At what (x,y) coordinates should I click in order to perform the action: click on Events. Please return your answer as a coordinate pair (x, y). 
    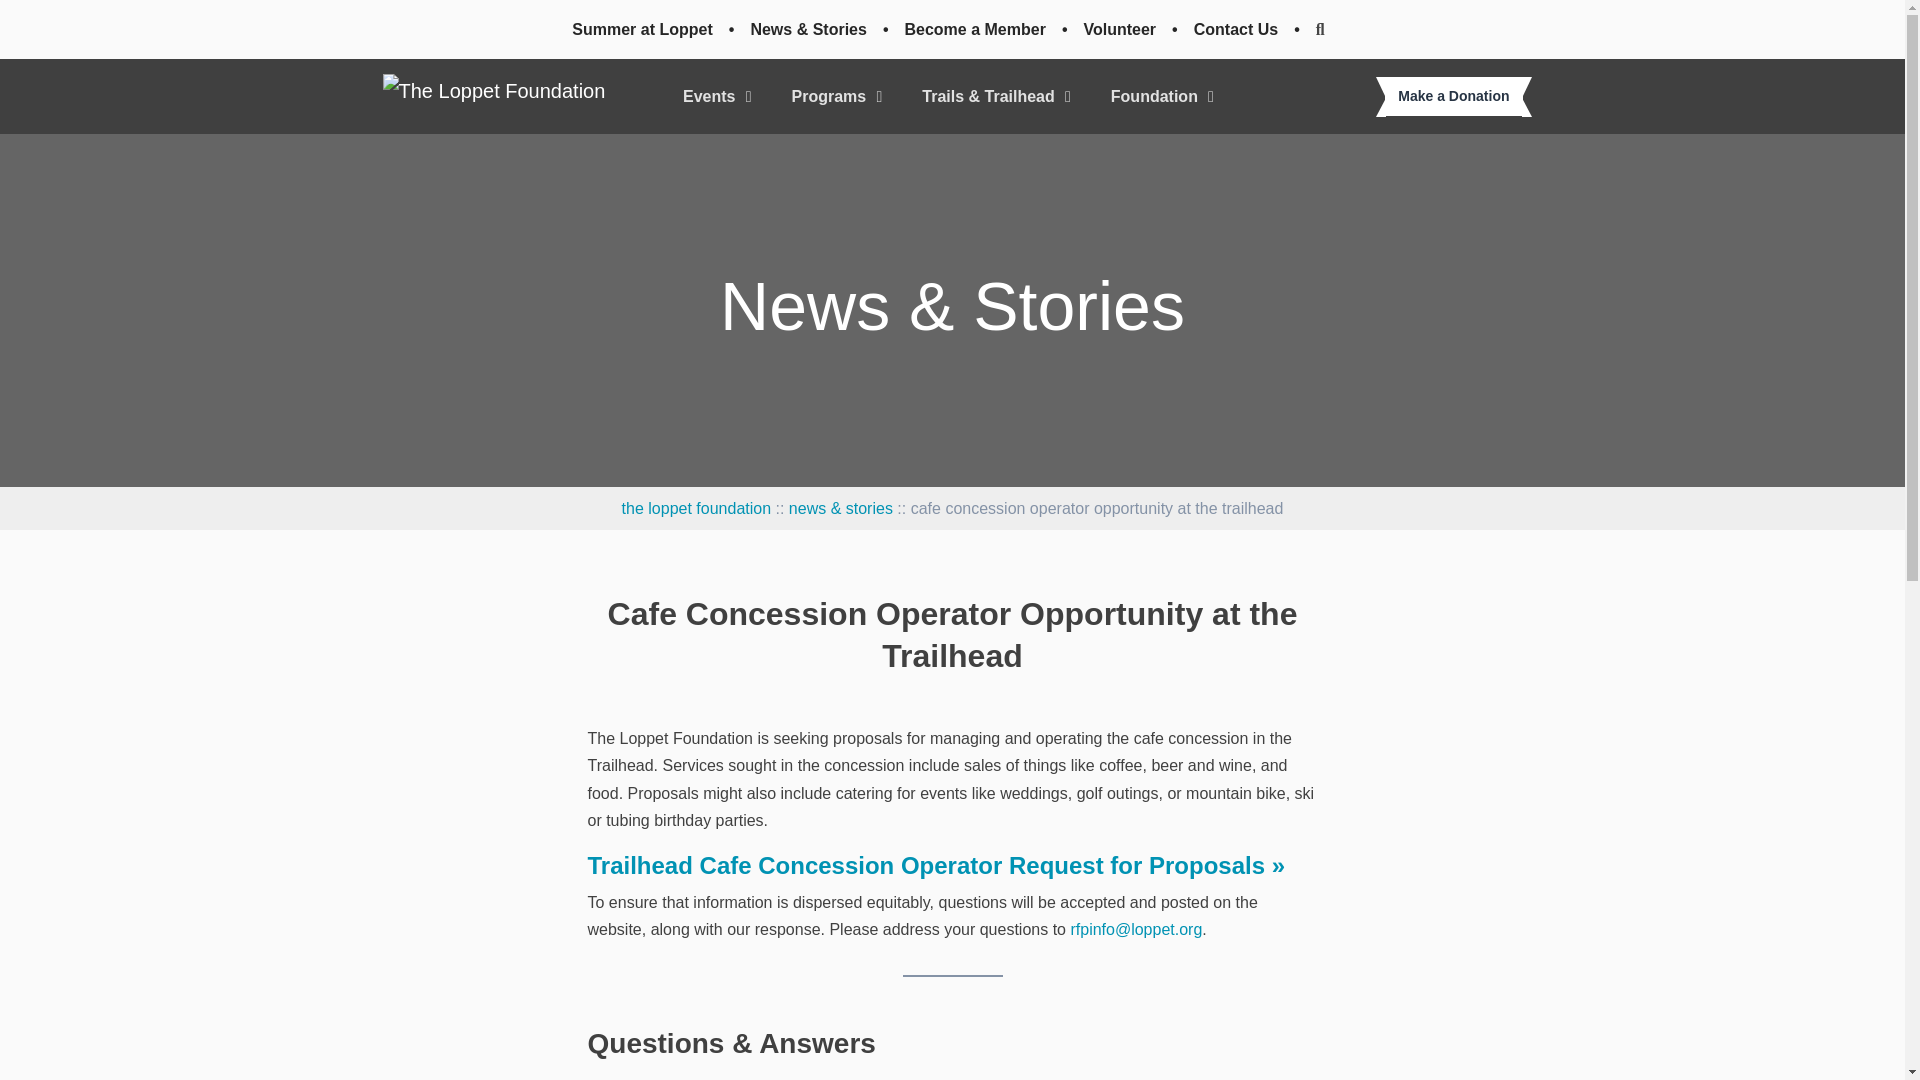
    Looking at the image, I should click on (717, 96).